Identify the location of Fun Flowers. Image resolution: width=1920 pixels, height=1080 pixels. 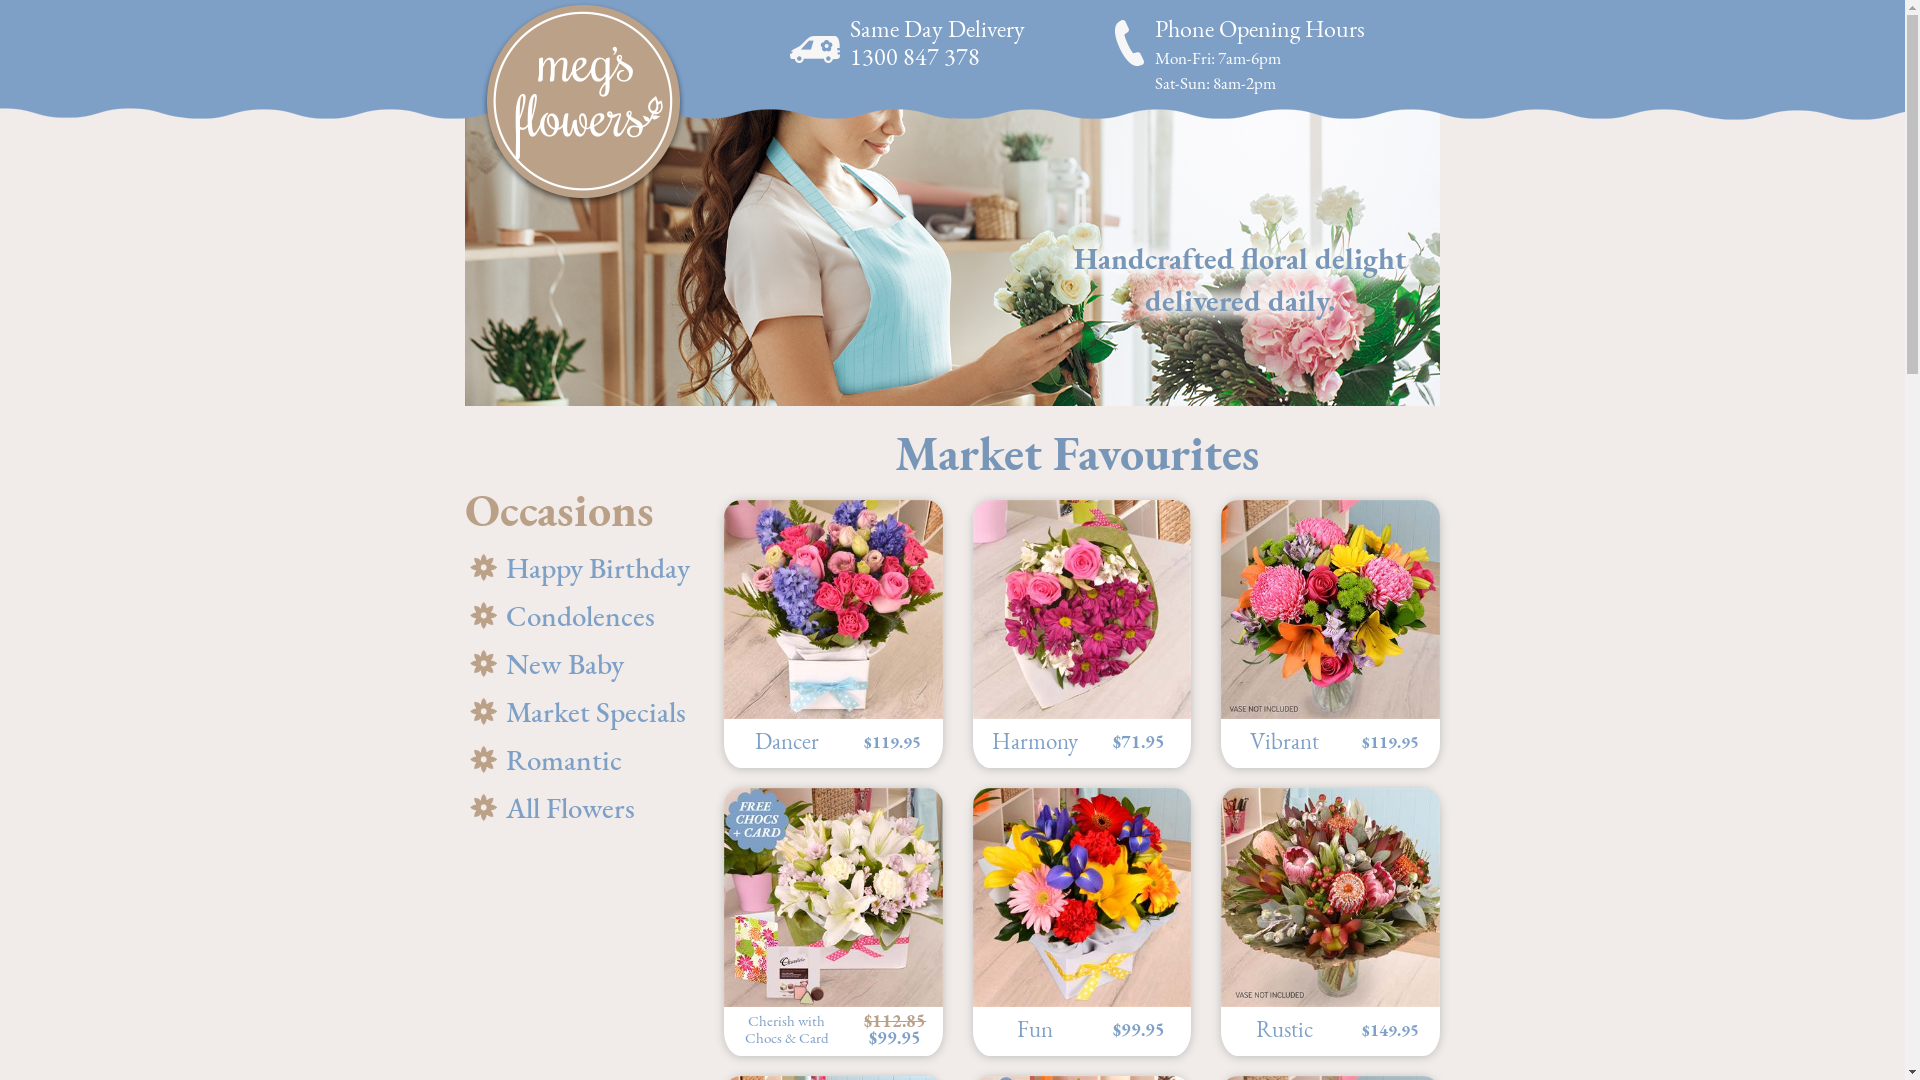
(1082, 898).